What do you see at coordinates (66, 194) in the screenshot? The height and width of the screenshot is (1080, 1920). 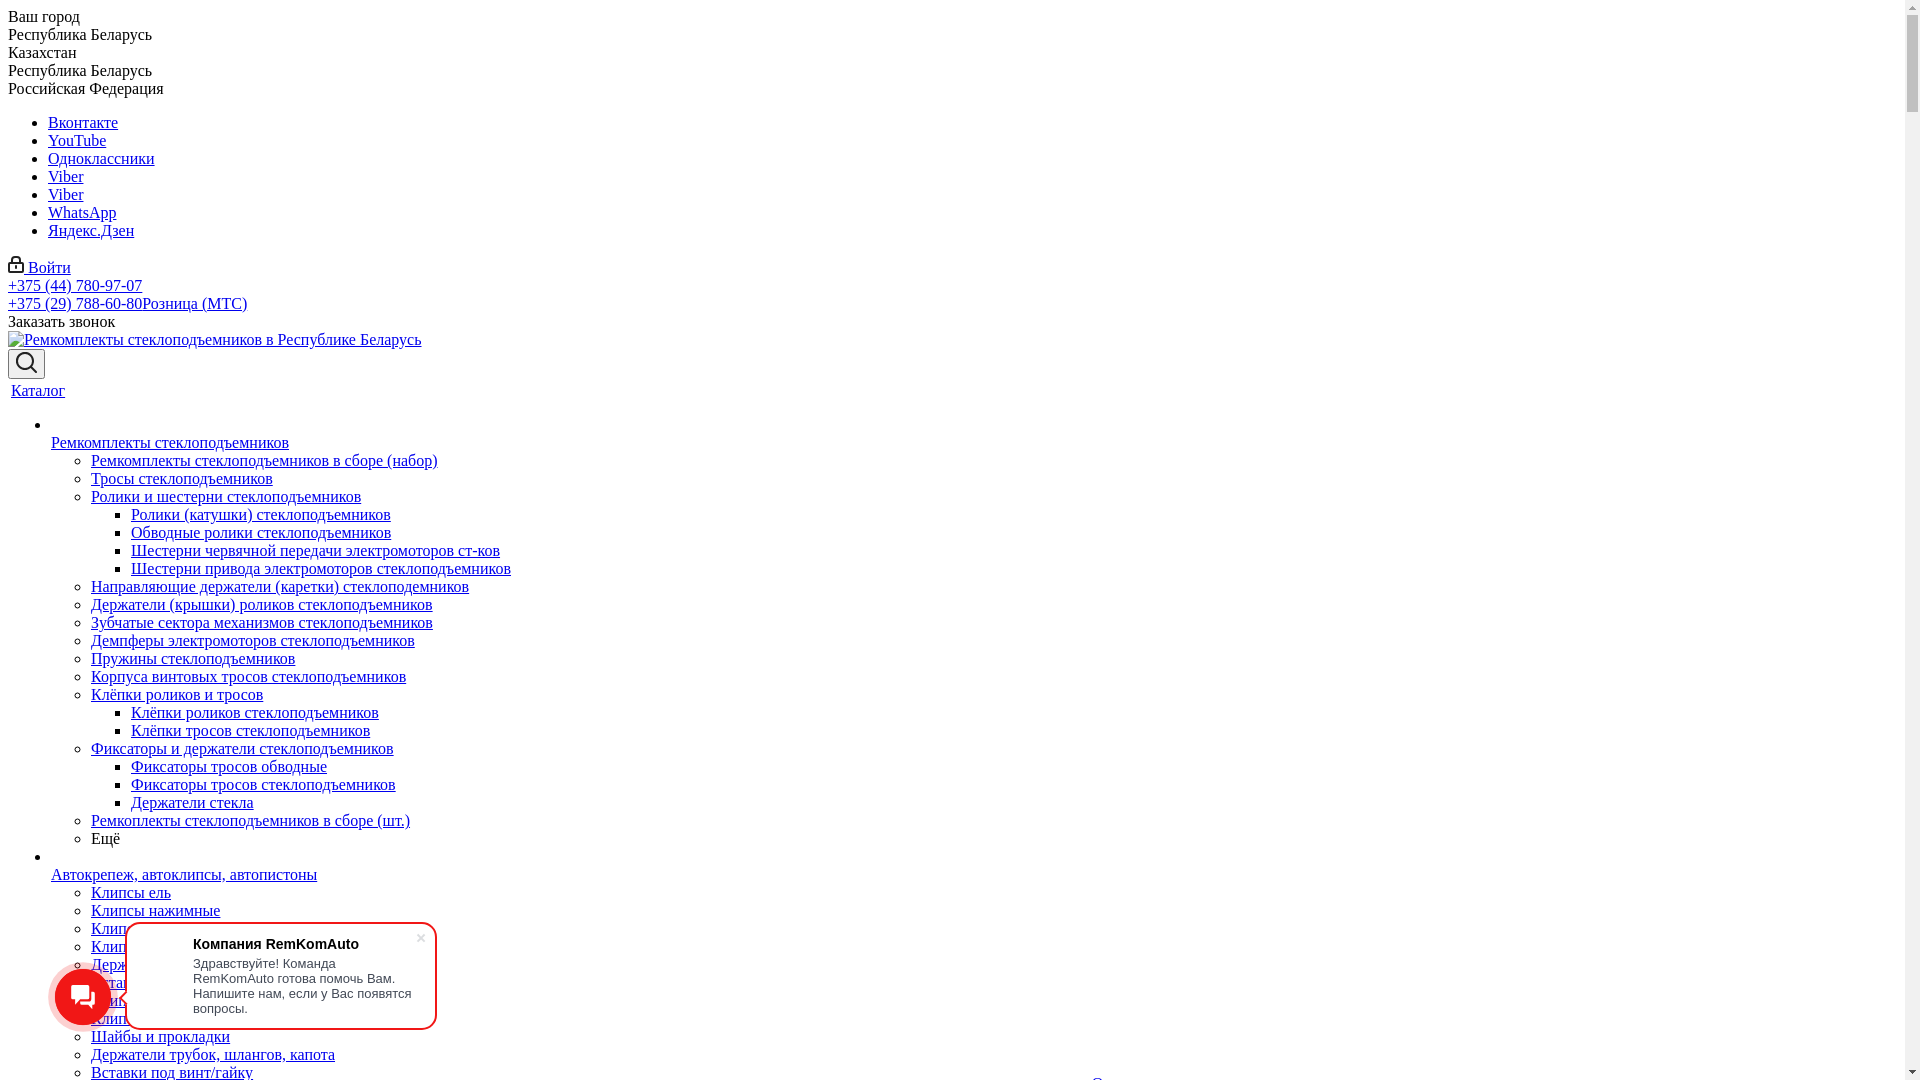 I see `Viber` at bounding box center [66, 194].